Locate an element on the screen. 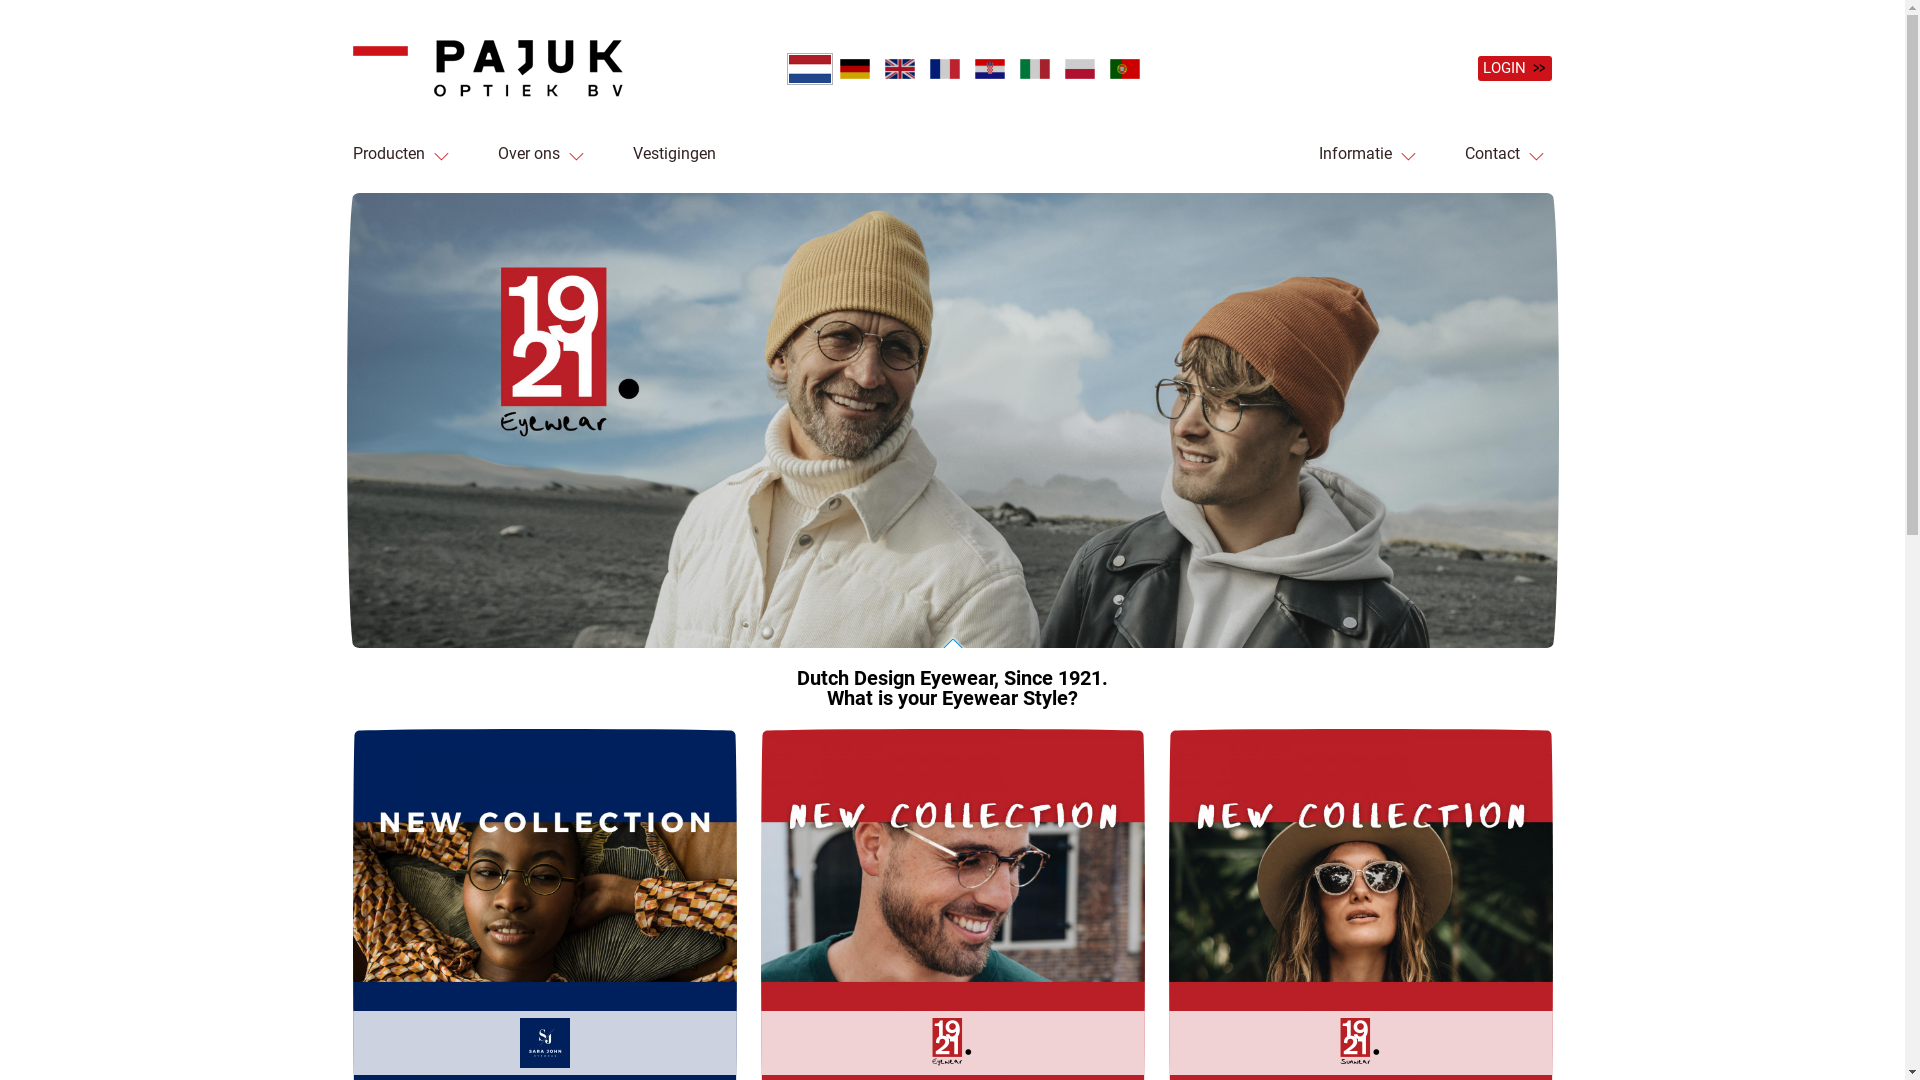 This screenshot has height=1080, width=1920. Metaal is located at coordinates (416, 203).